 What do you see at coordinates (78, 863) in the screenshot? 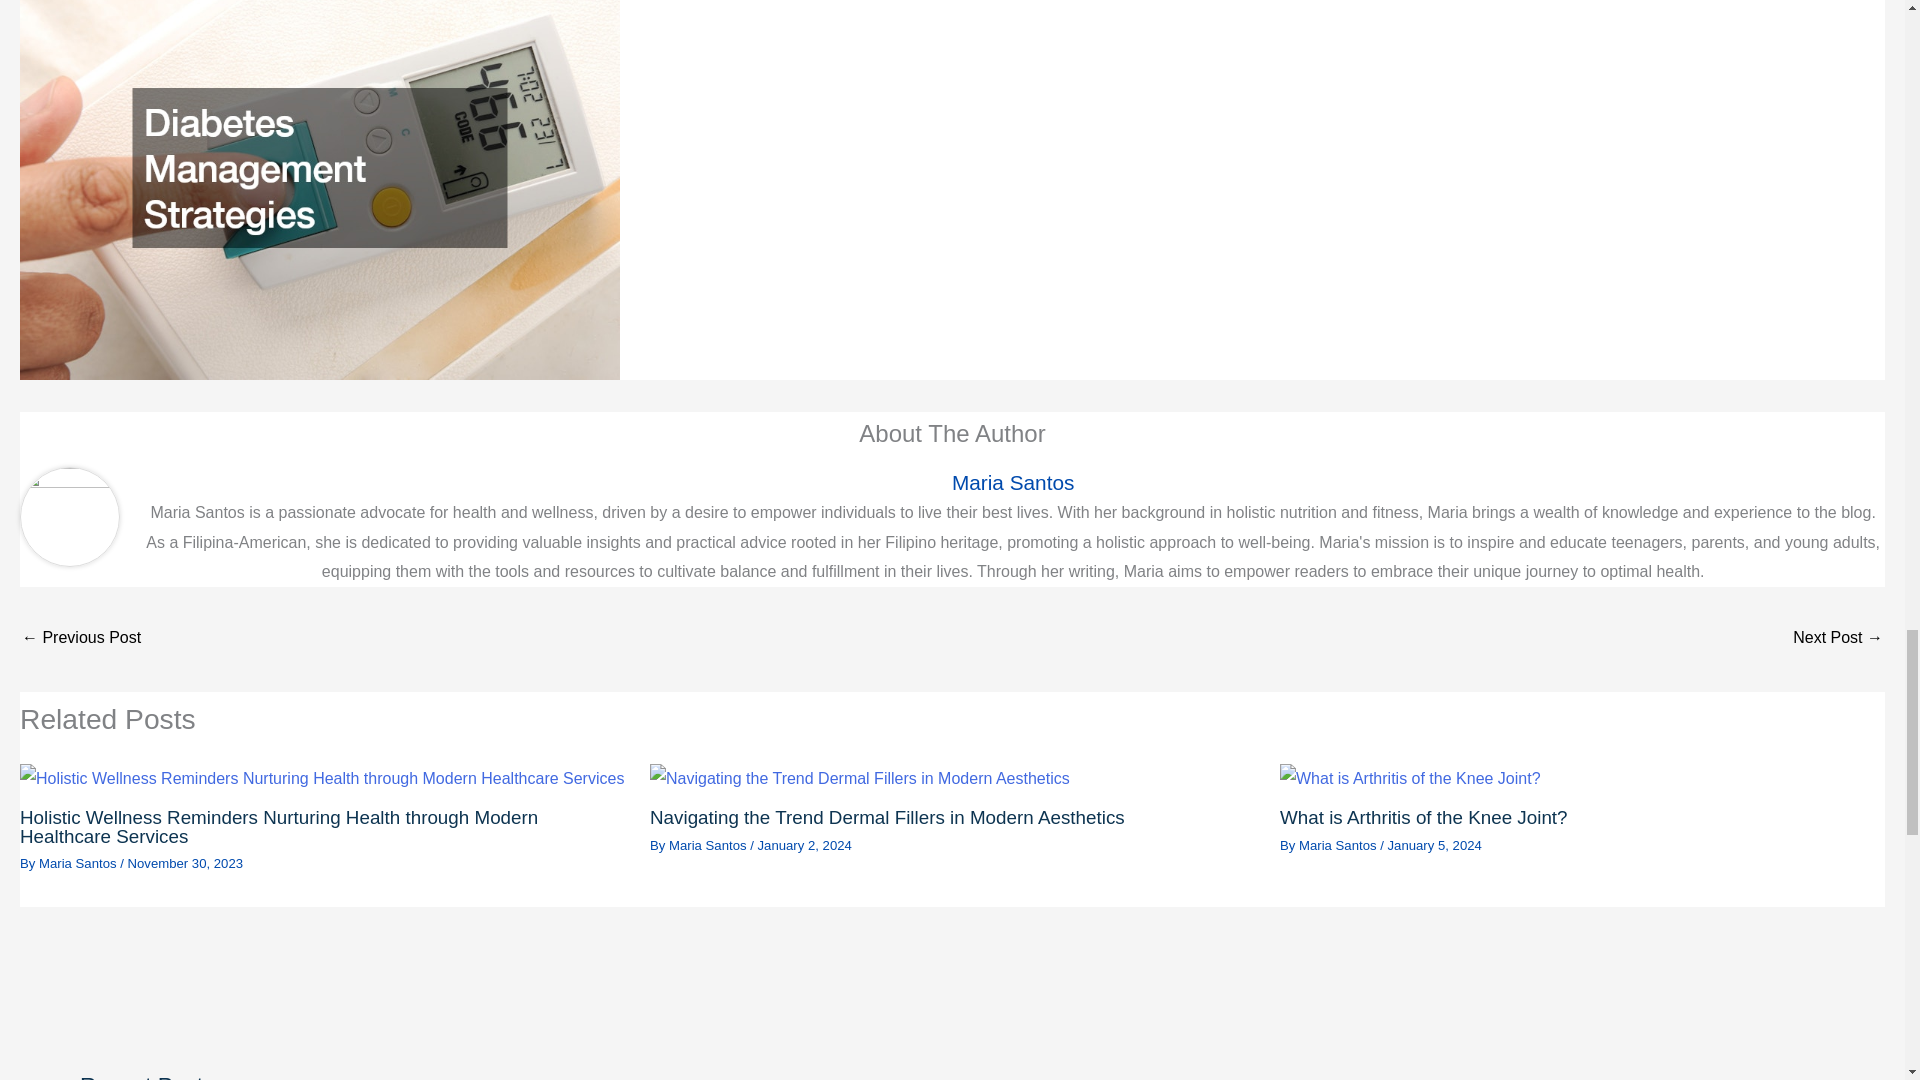
I see `View all posts by Maria Santos` at bounding box center [78, 863].